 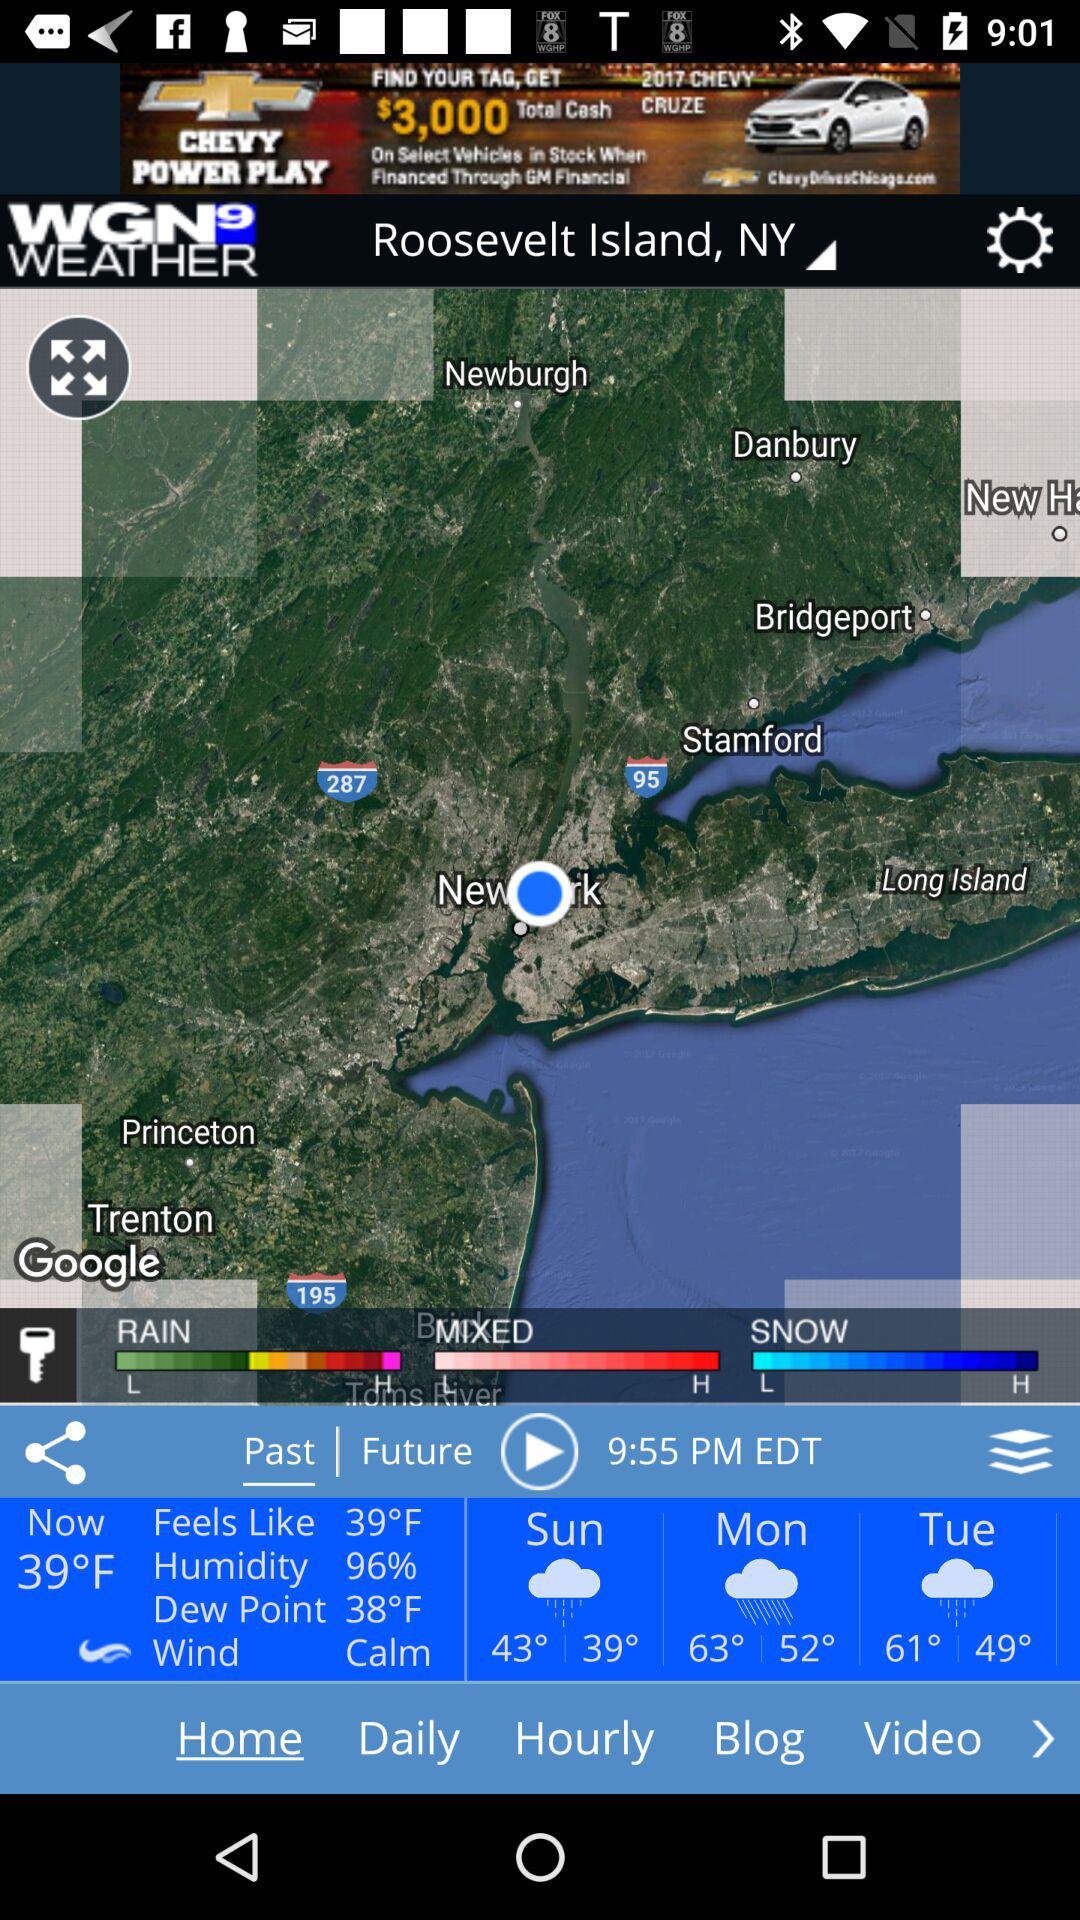 What do you see at coordinates (1043, 1738) in the screenshot?
I see `view more options` at bounding box center [1043, 1738].